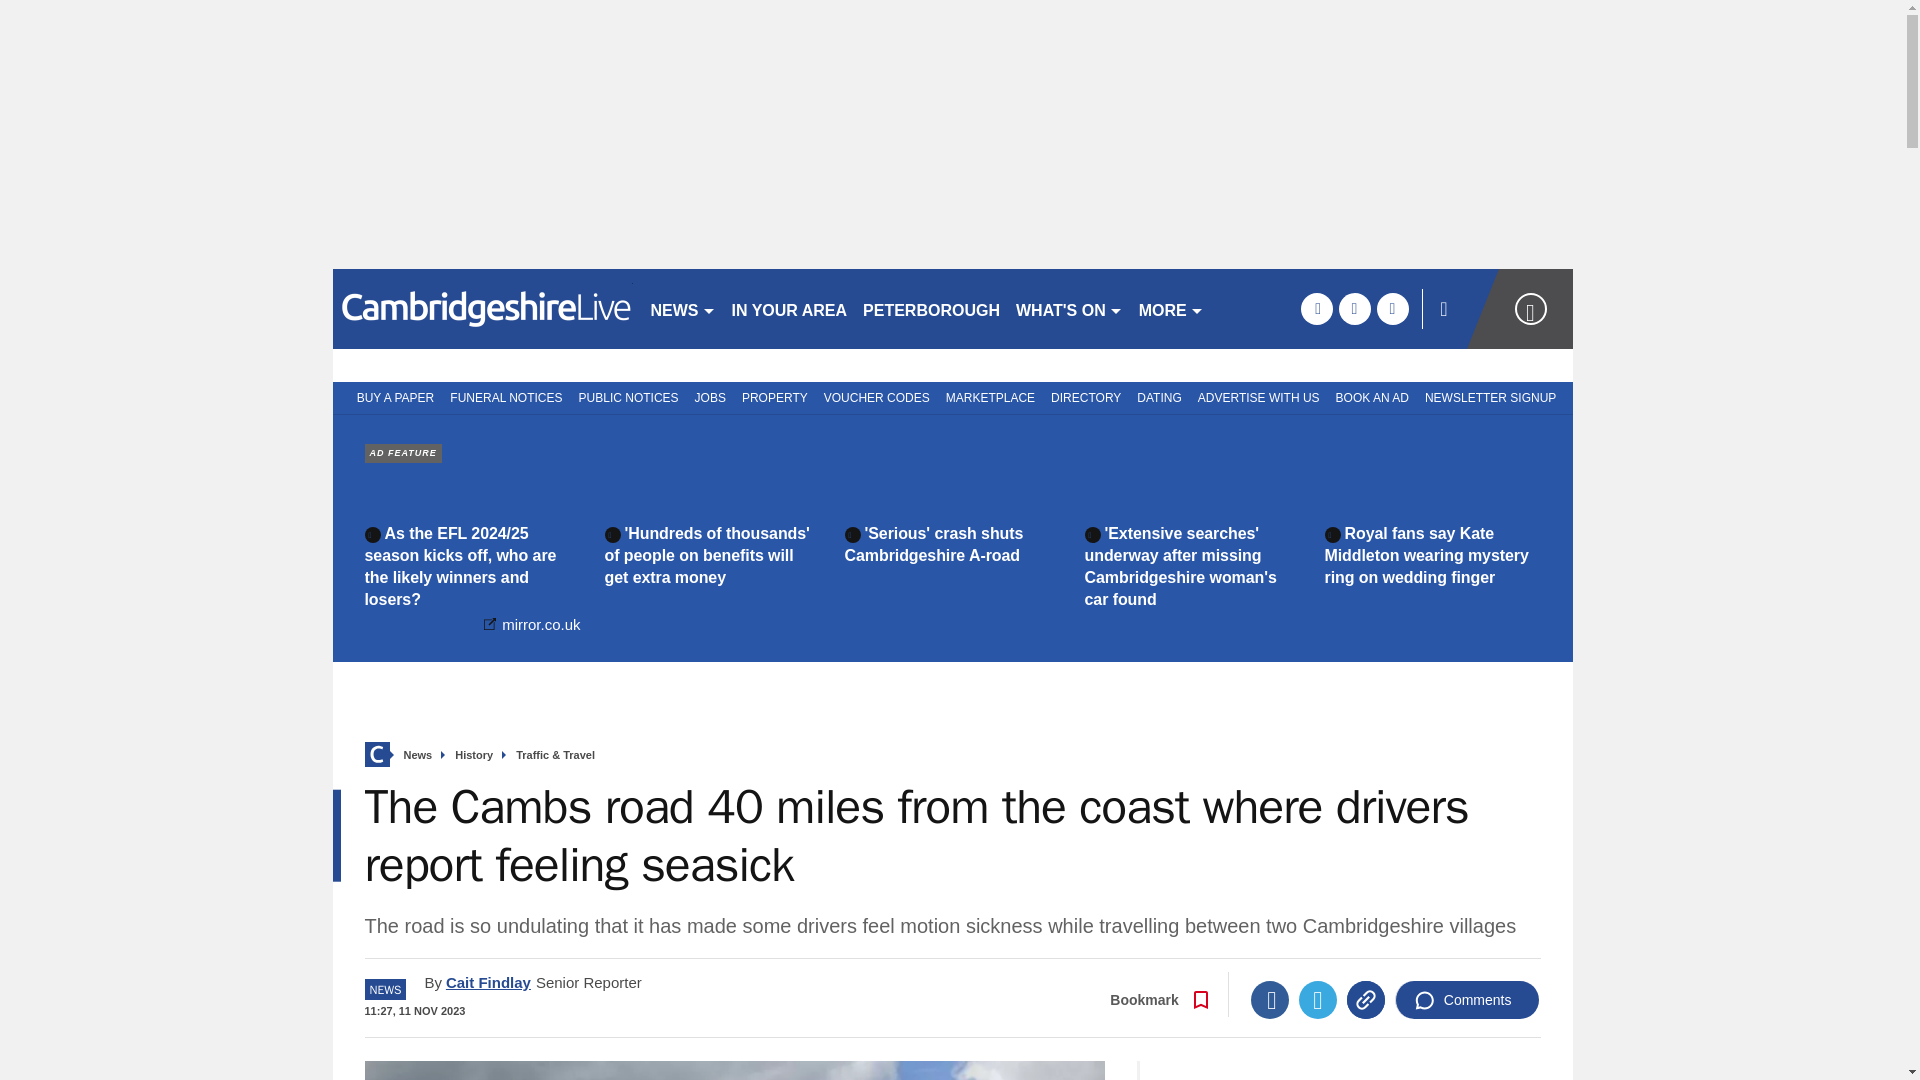 The image size is (1920, 1080). What do you see at coordinates (1170, 308) in the screenshot?
I see `MORE` at bounding box center [1170, 308].